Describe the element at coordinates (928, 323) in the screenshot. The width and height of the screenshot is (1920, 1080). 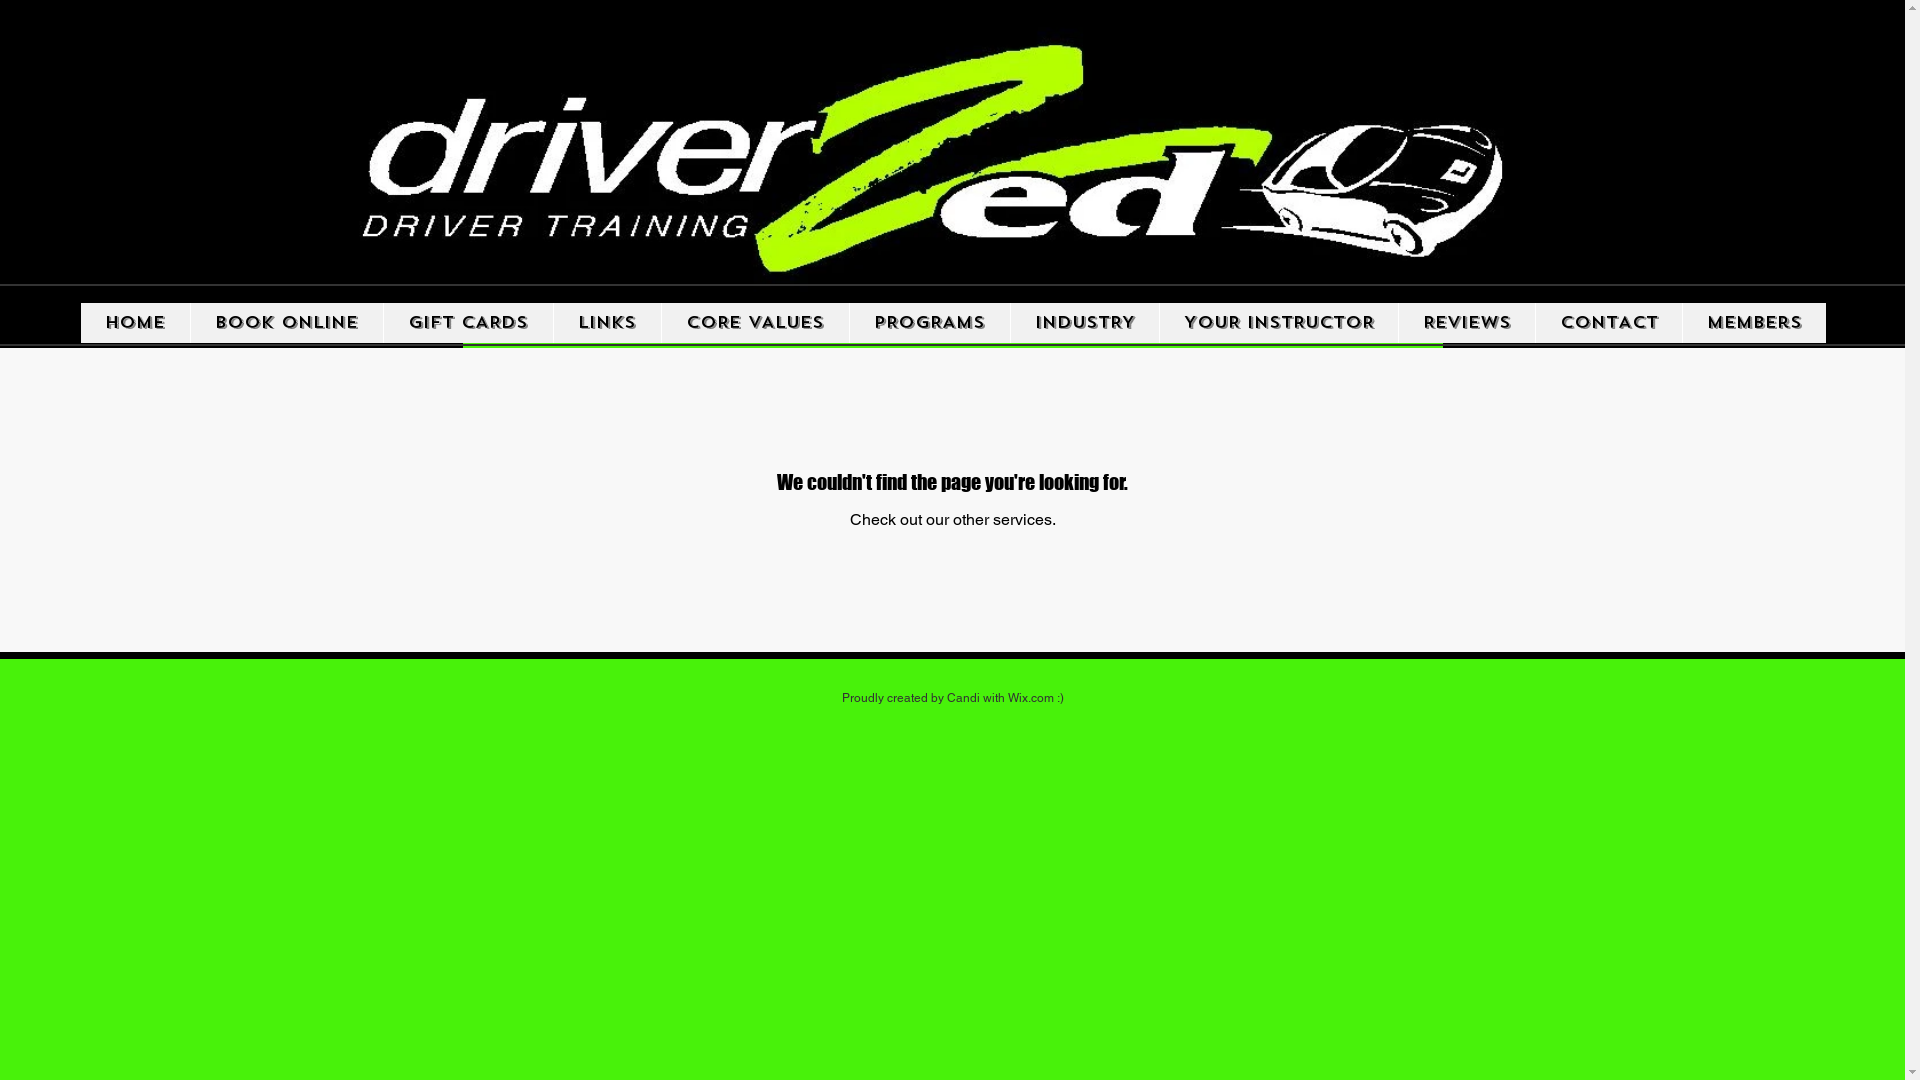
I see `PROGRAMS` at that location.